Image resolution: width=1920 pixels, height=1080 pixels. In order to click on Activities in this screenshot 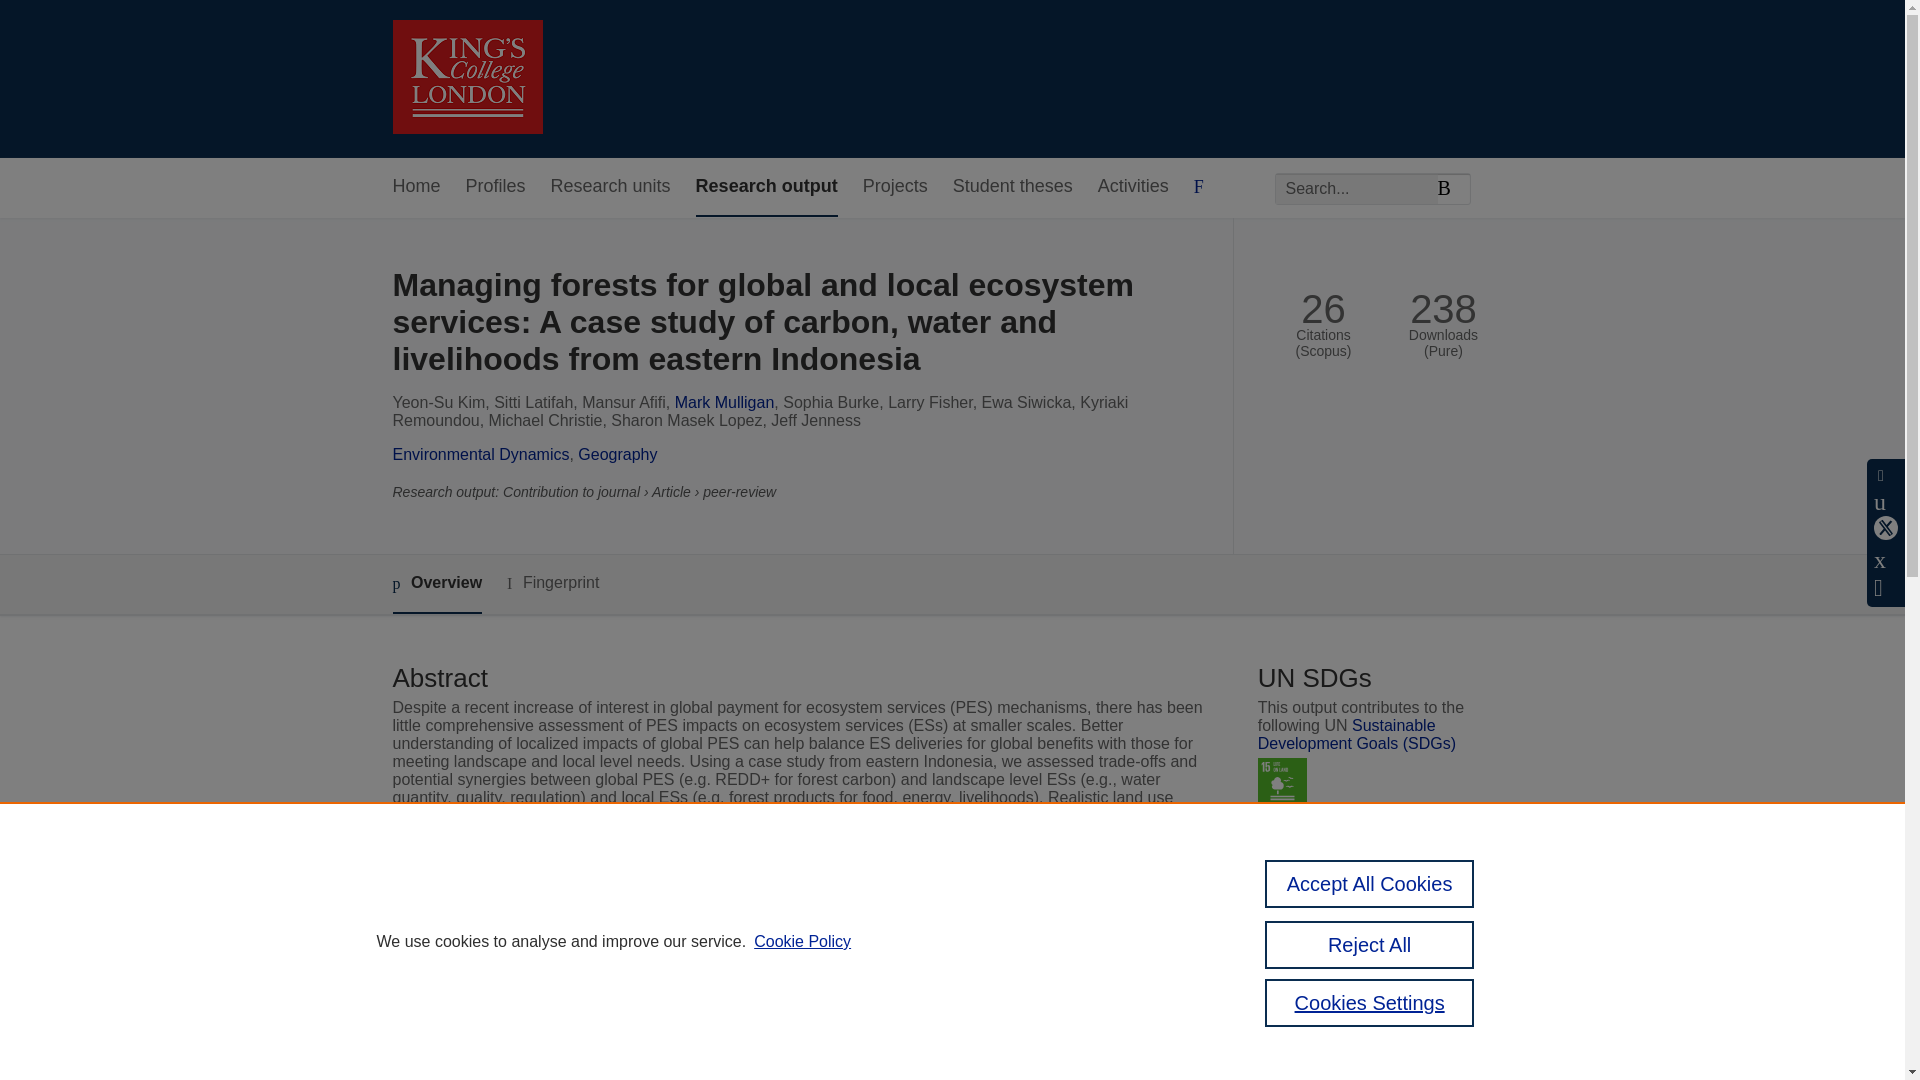, I will do `click(1134, 187)`.